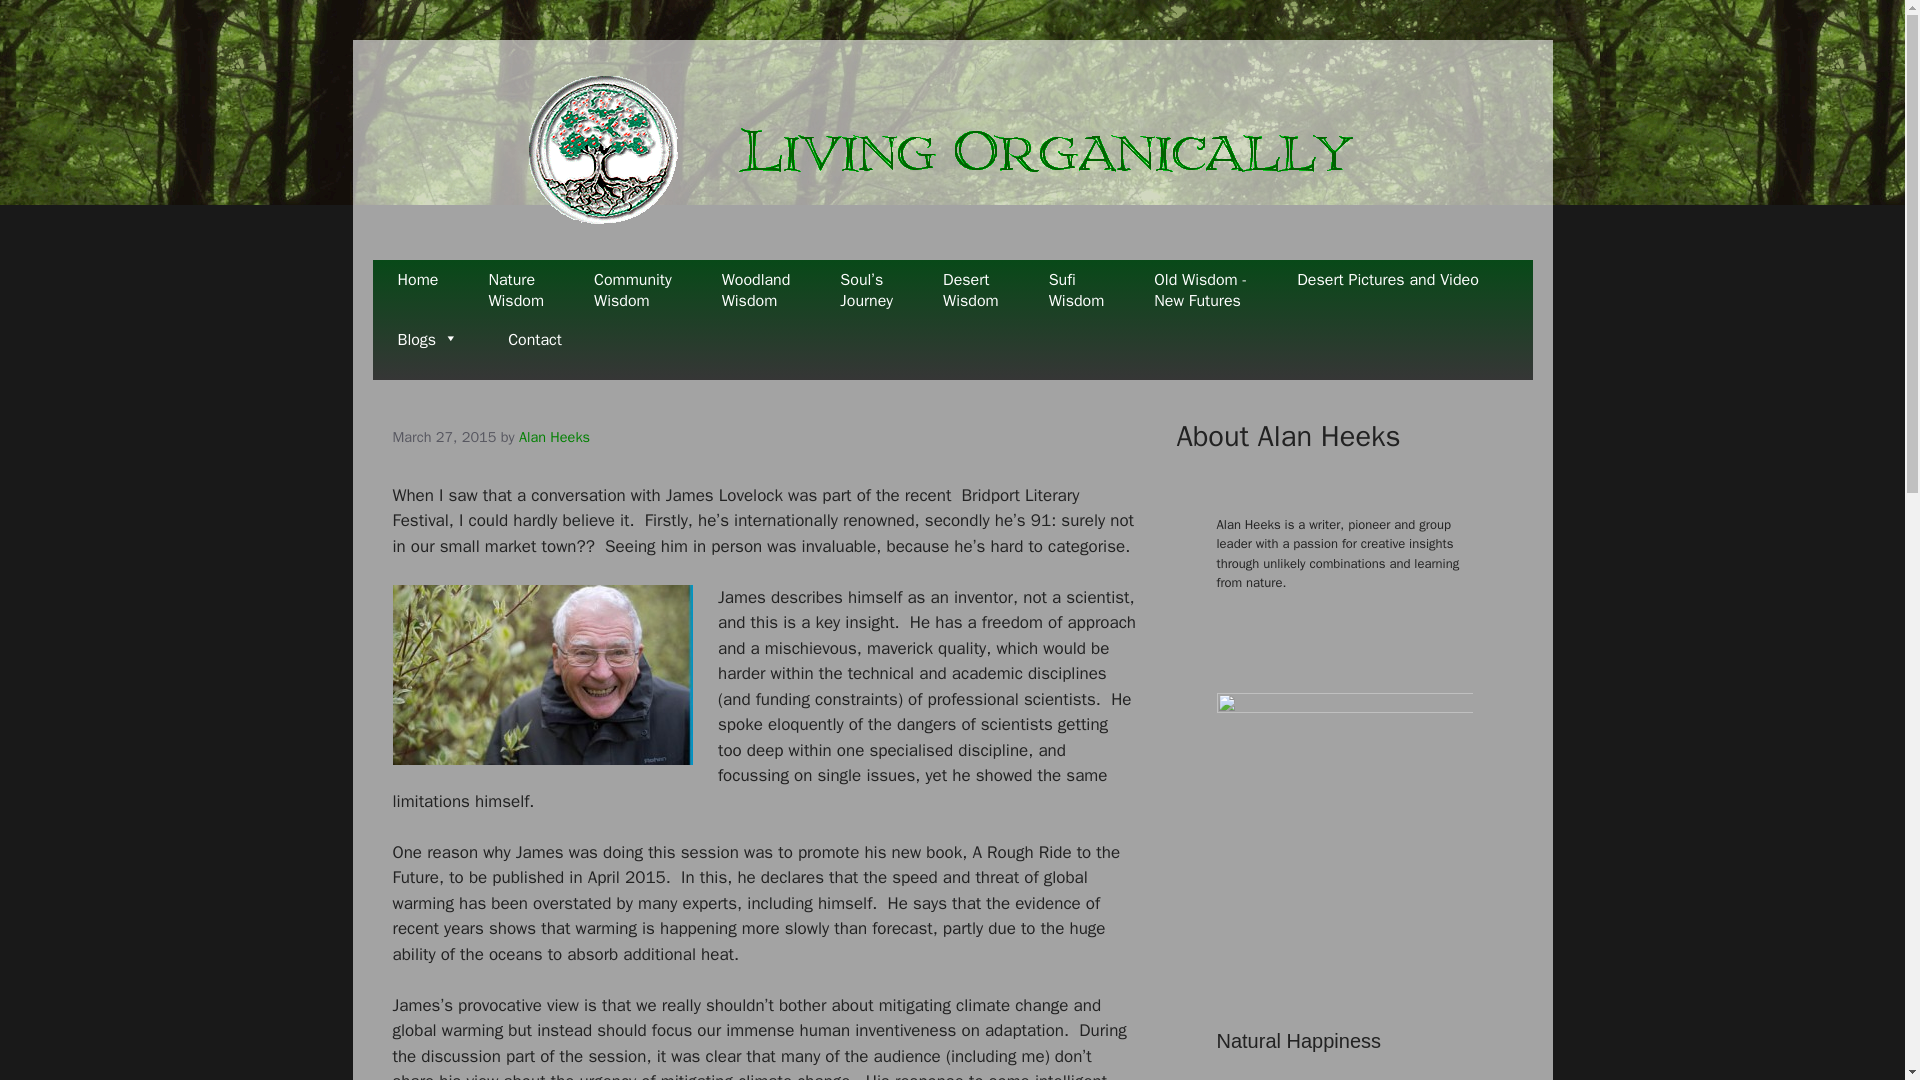  I want to click on Blogs, so click(970, 290).